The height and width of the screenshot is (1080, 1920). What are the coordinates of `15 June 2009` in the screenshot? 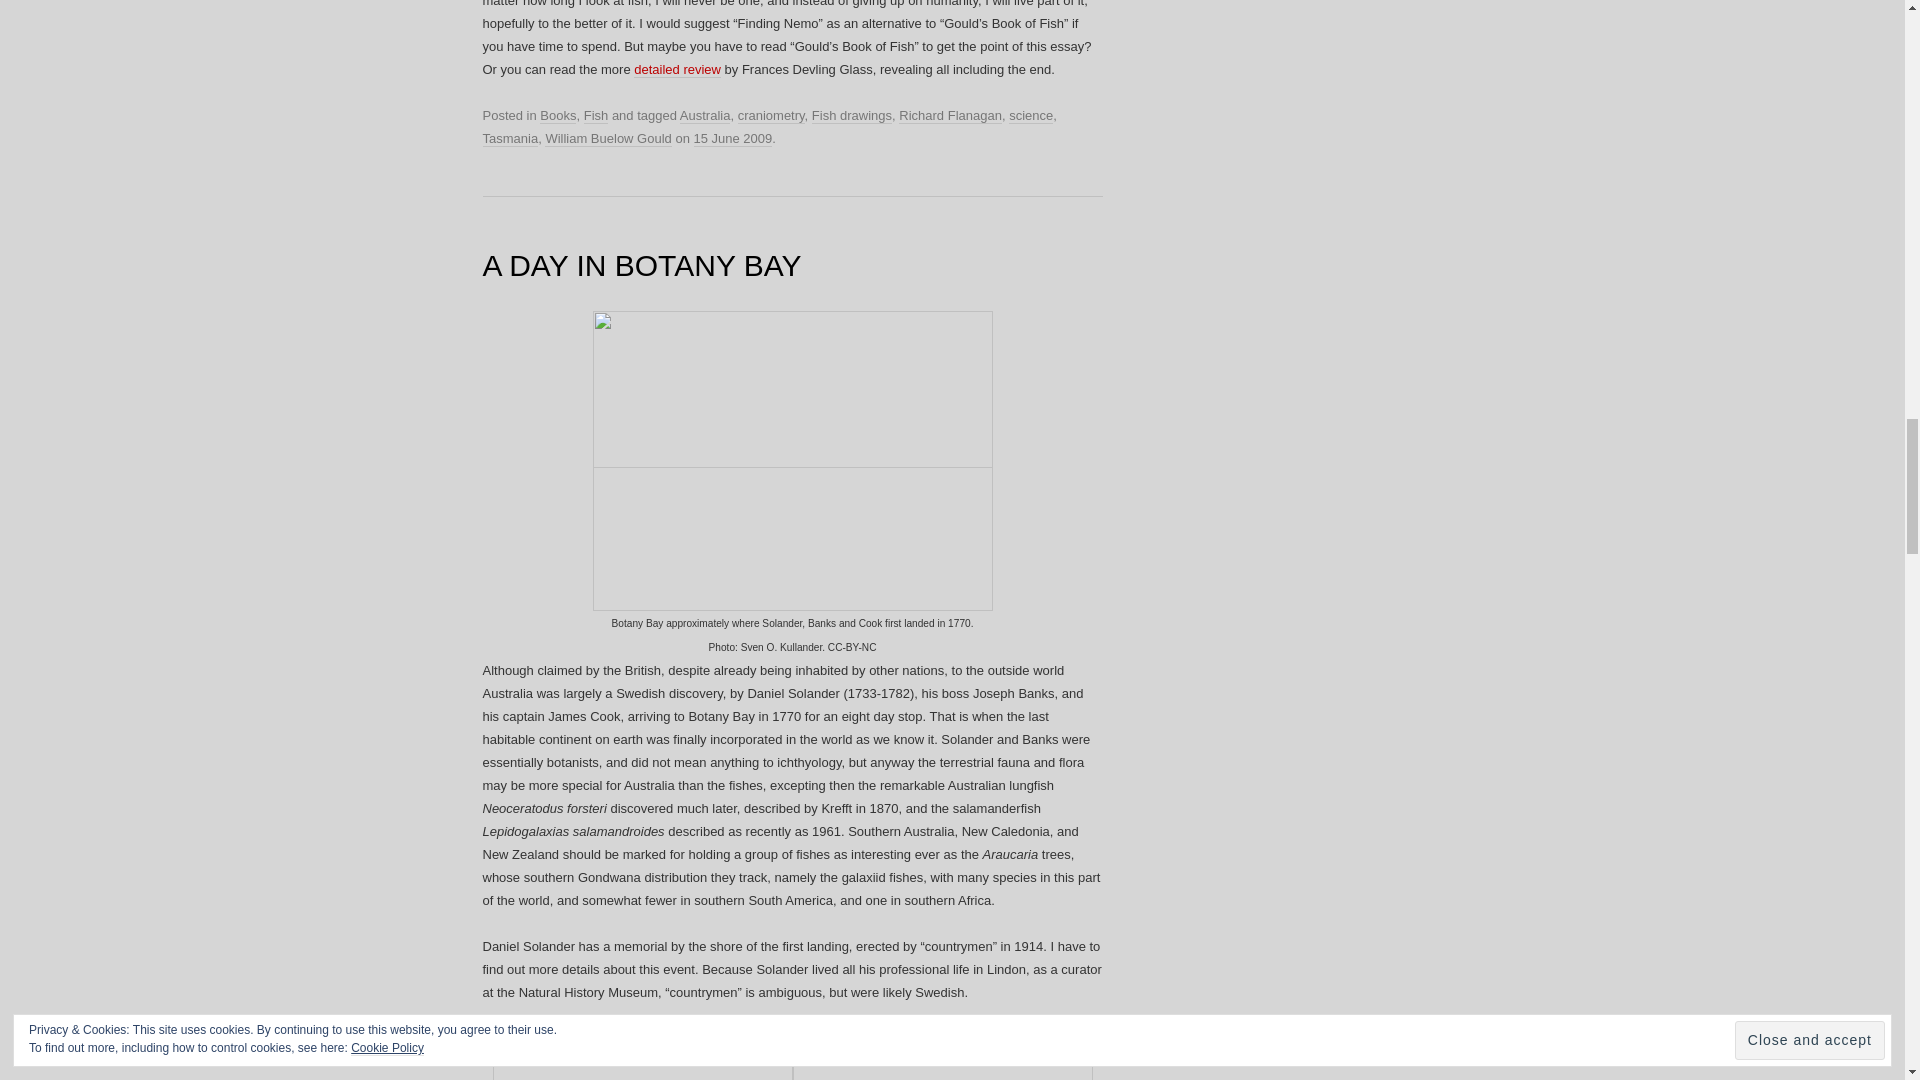 It's located at (733, 138).